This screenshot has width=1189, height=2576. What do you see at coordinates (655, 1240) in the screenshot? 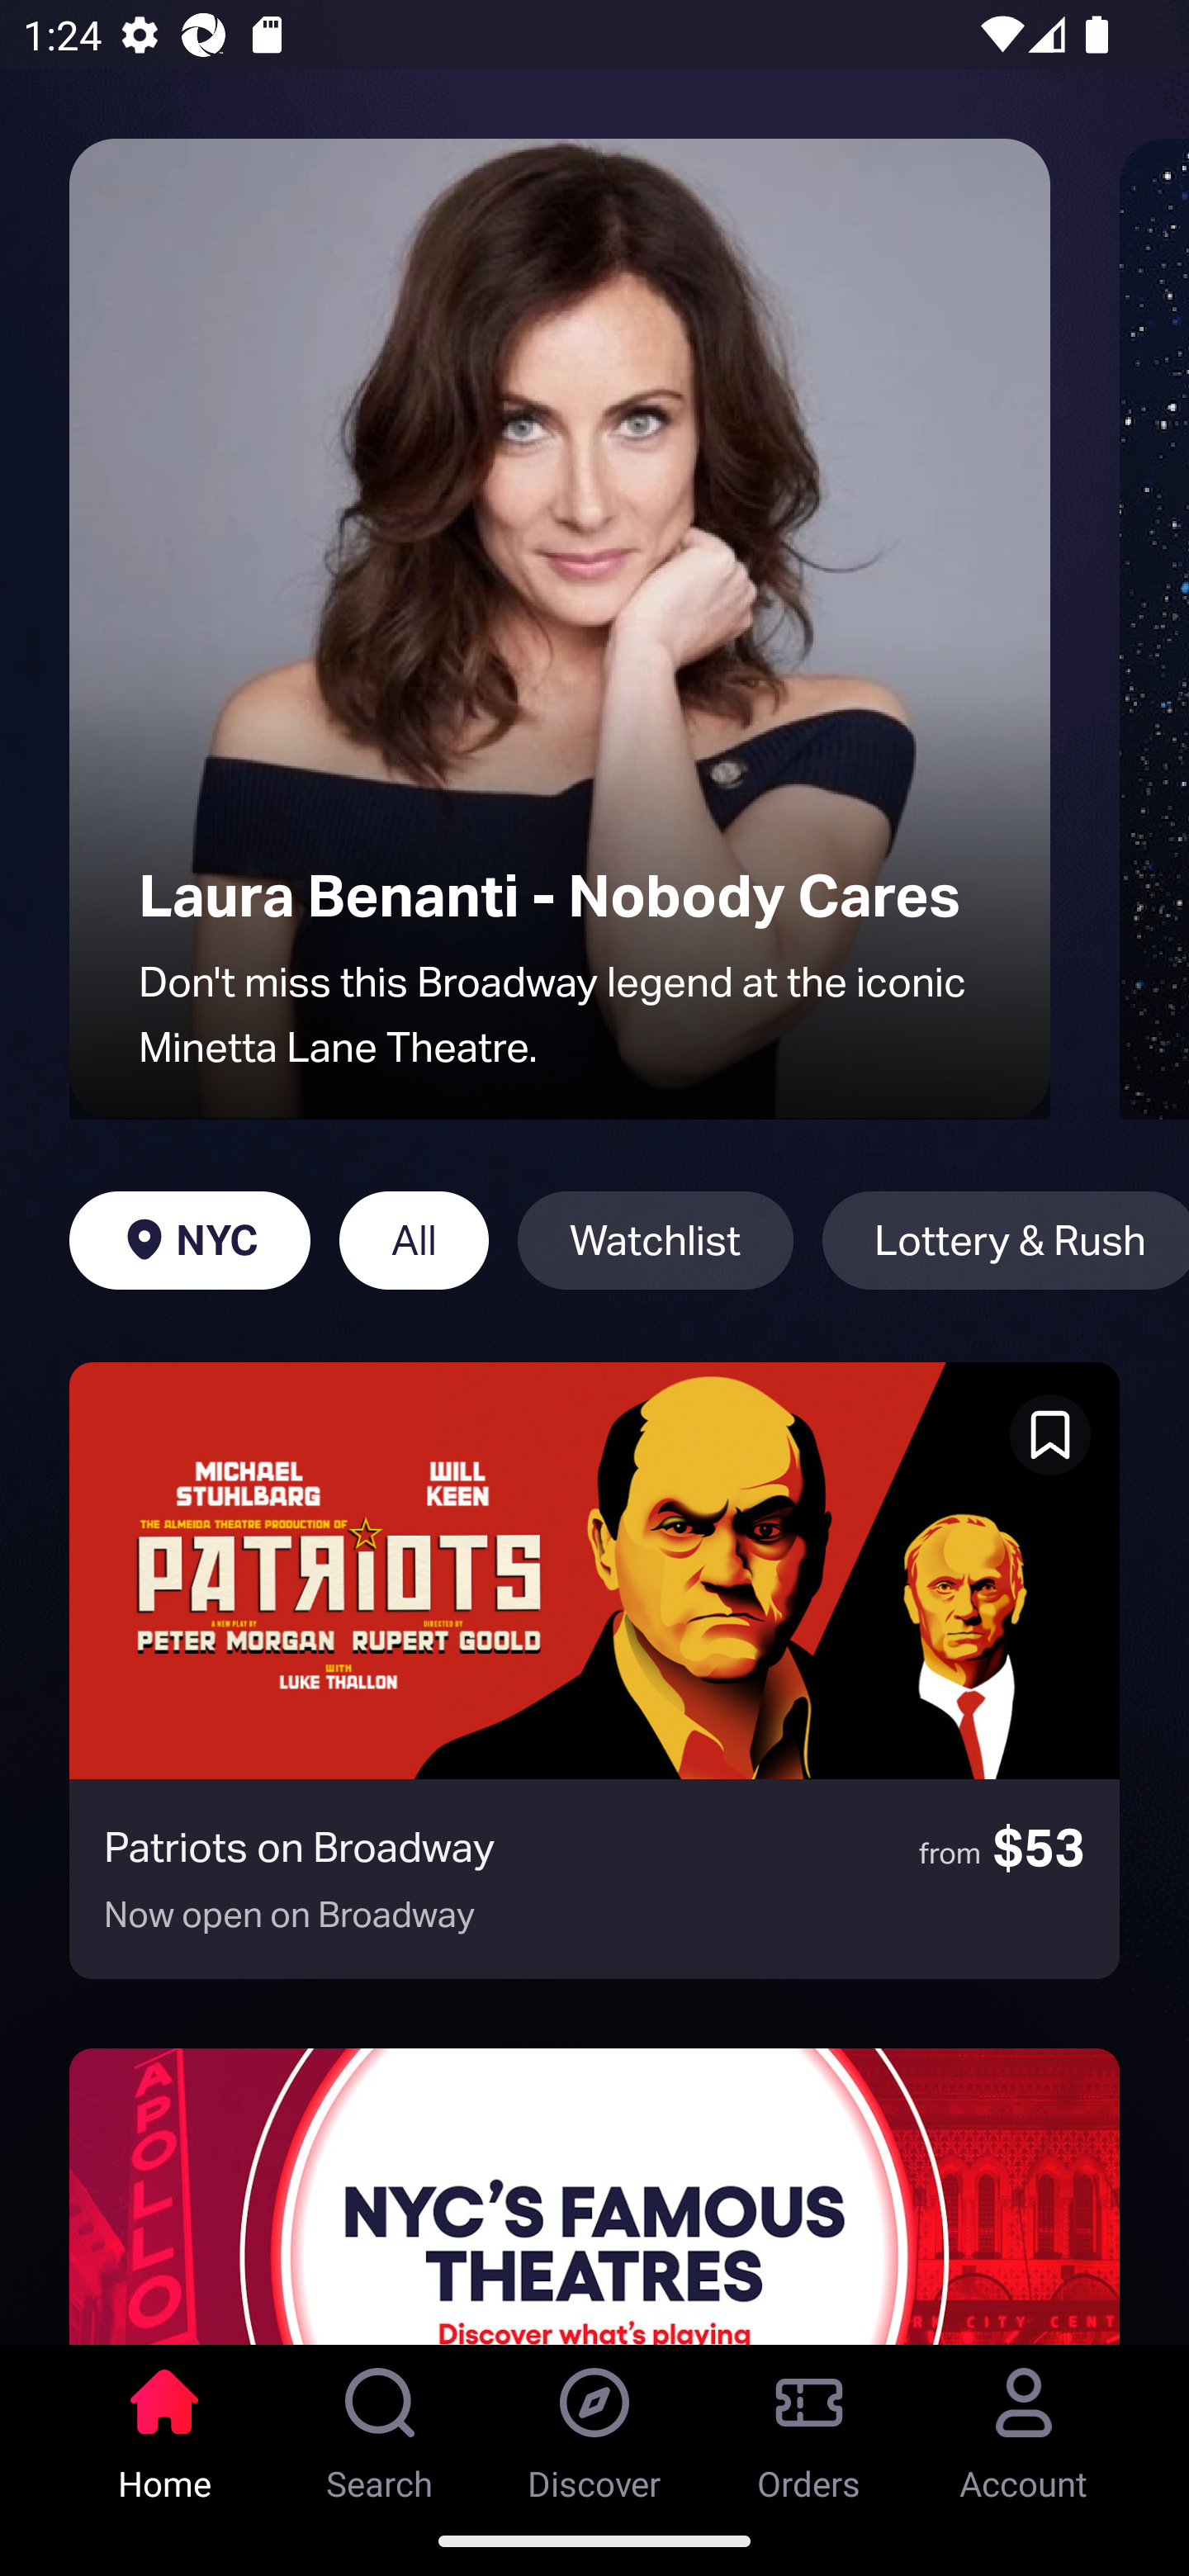
I see `Watchlist` at bounding box center [655, 1240].